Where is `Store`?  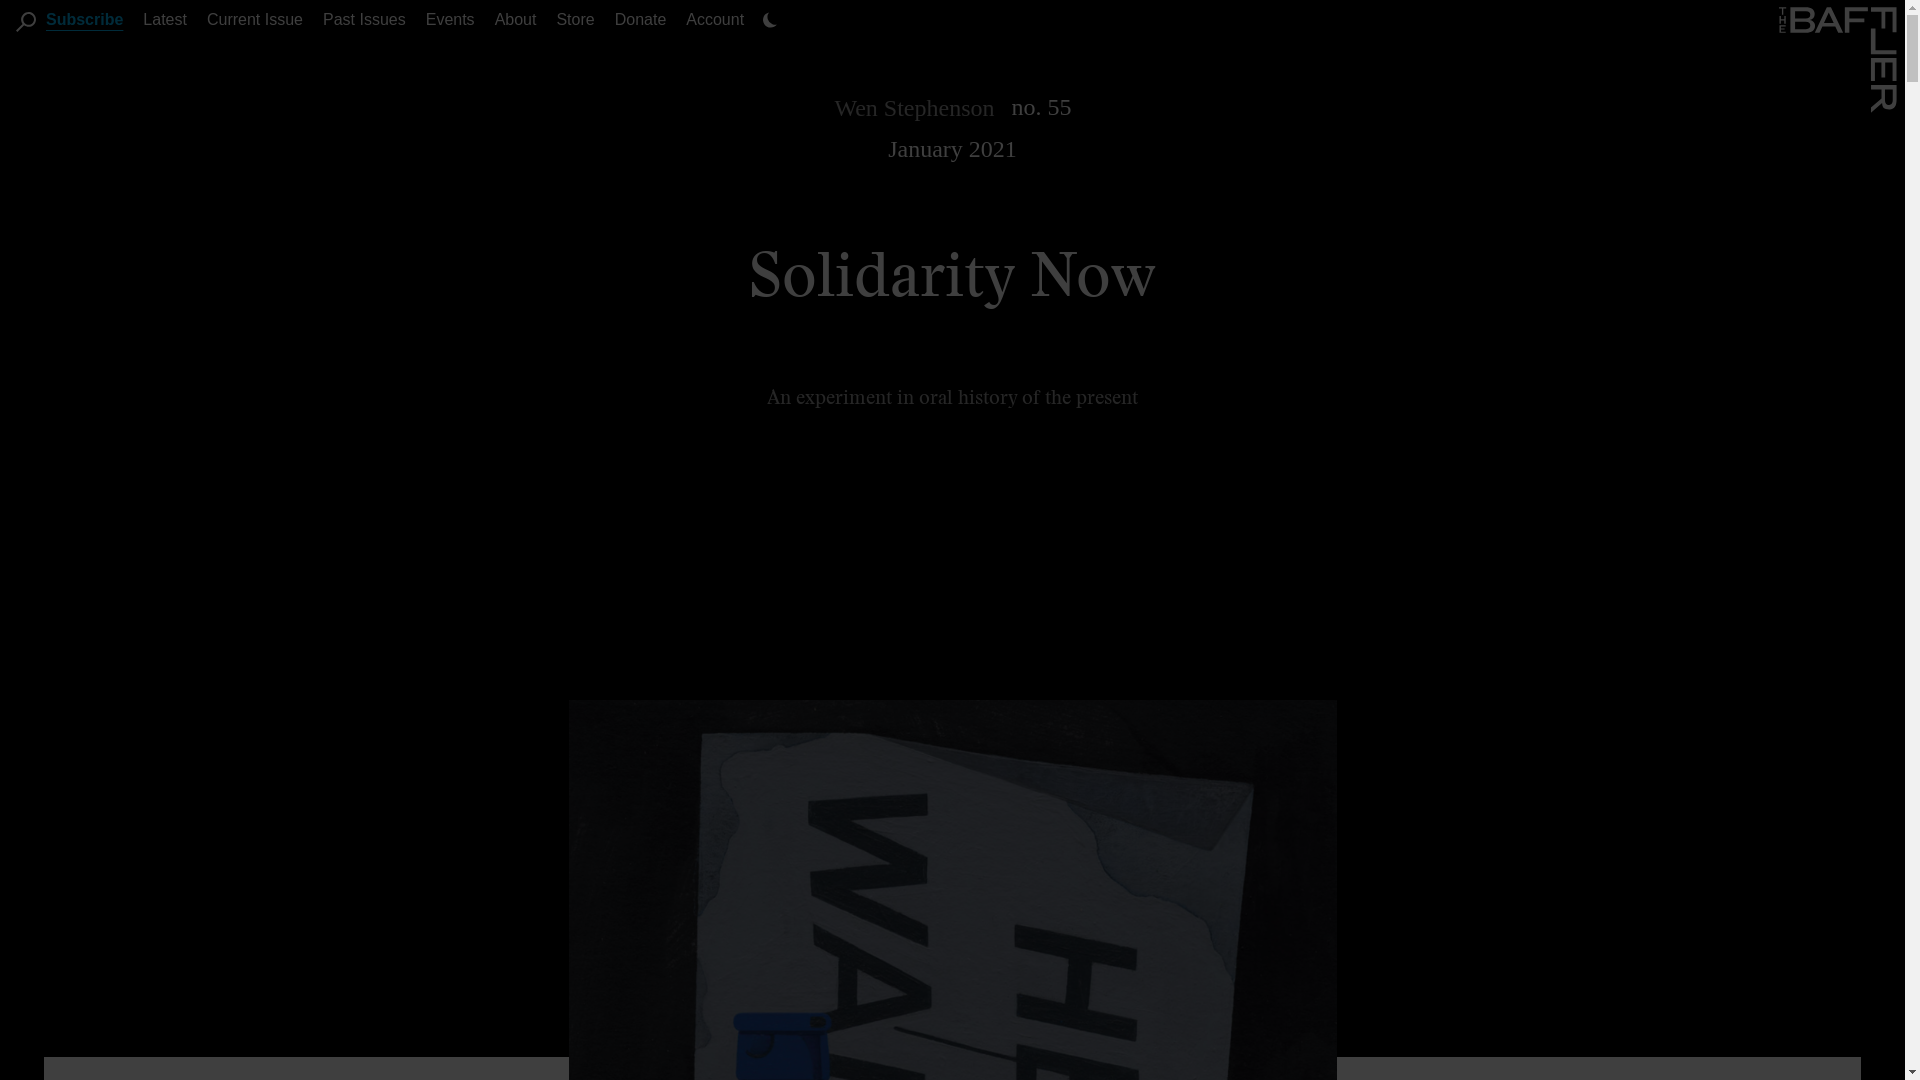
Store is located at coordinates (574, 19).